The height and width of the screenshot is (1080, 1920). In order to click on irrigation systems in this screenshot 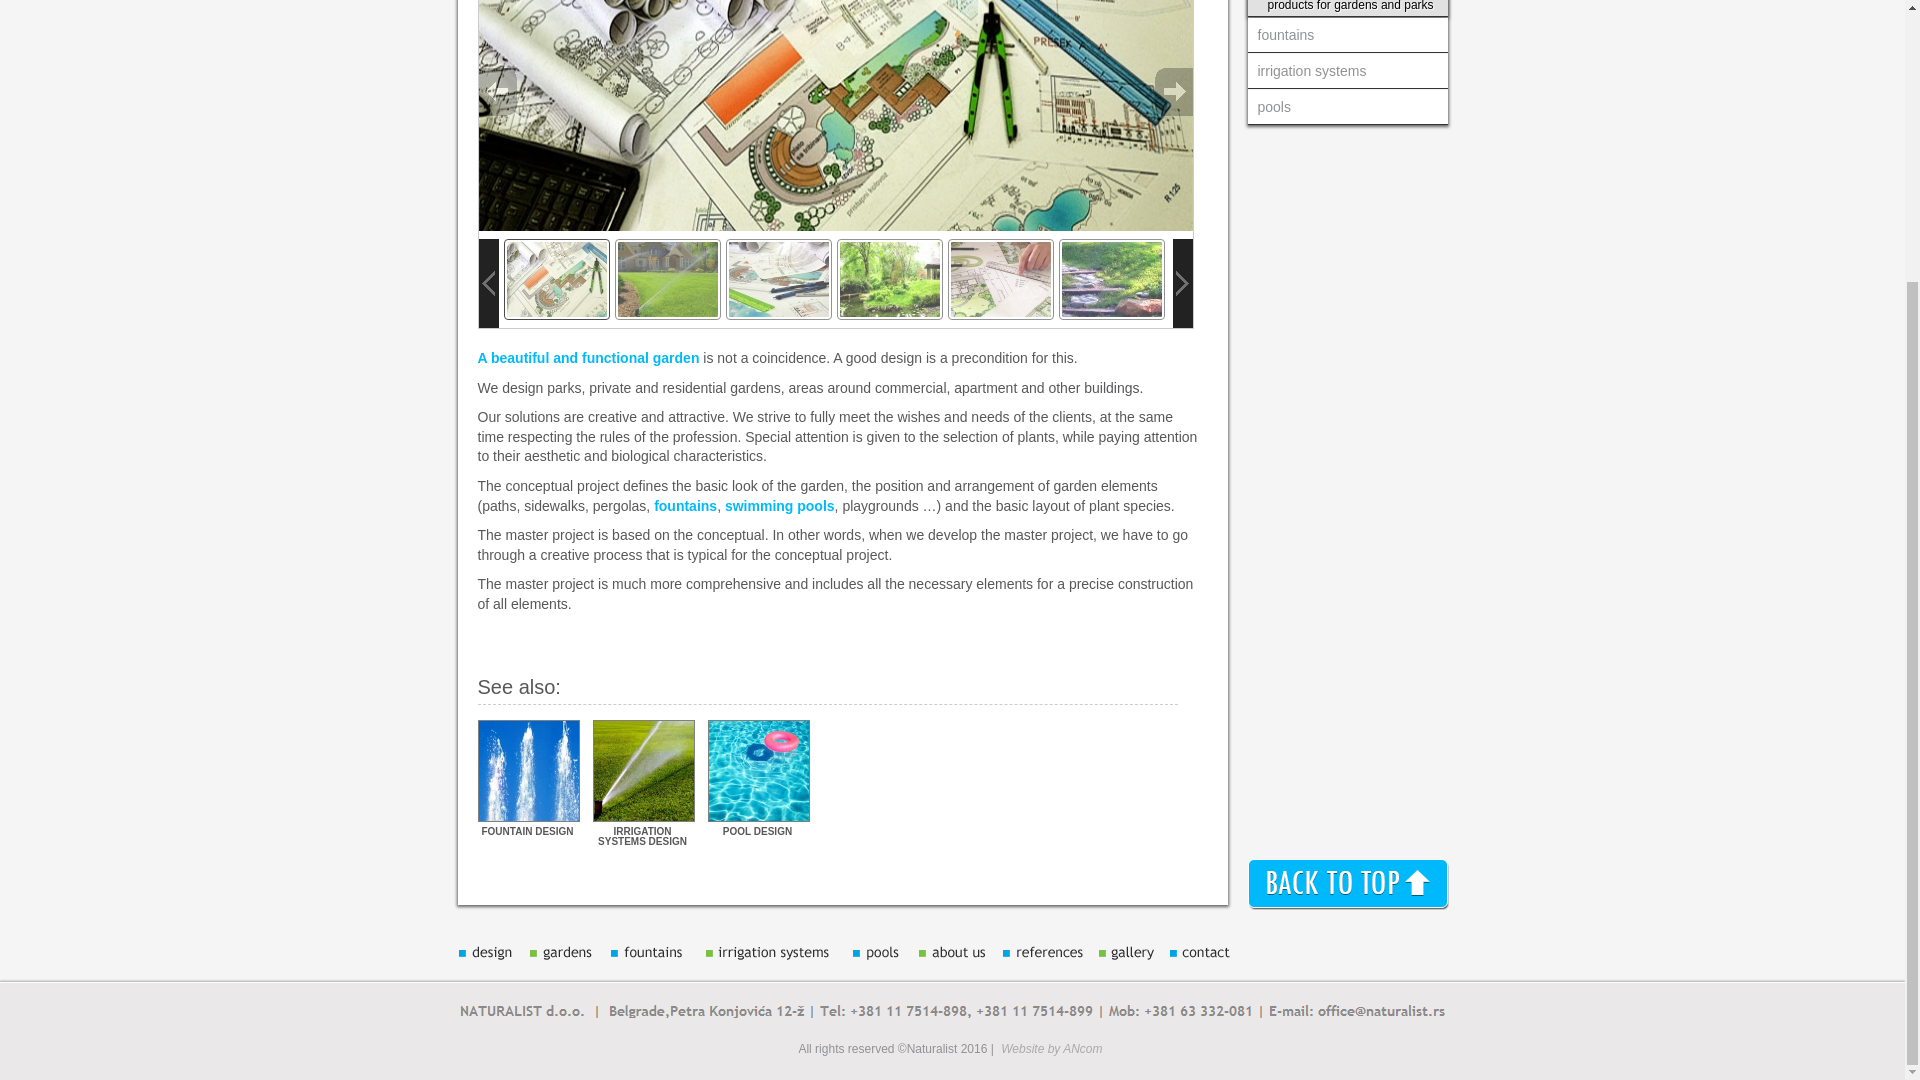, I will do `click(1348, 71)`.